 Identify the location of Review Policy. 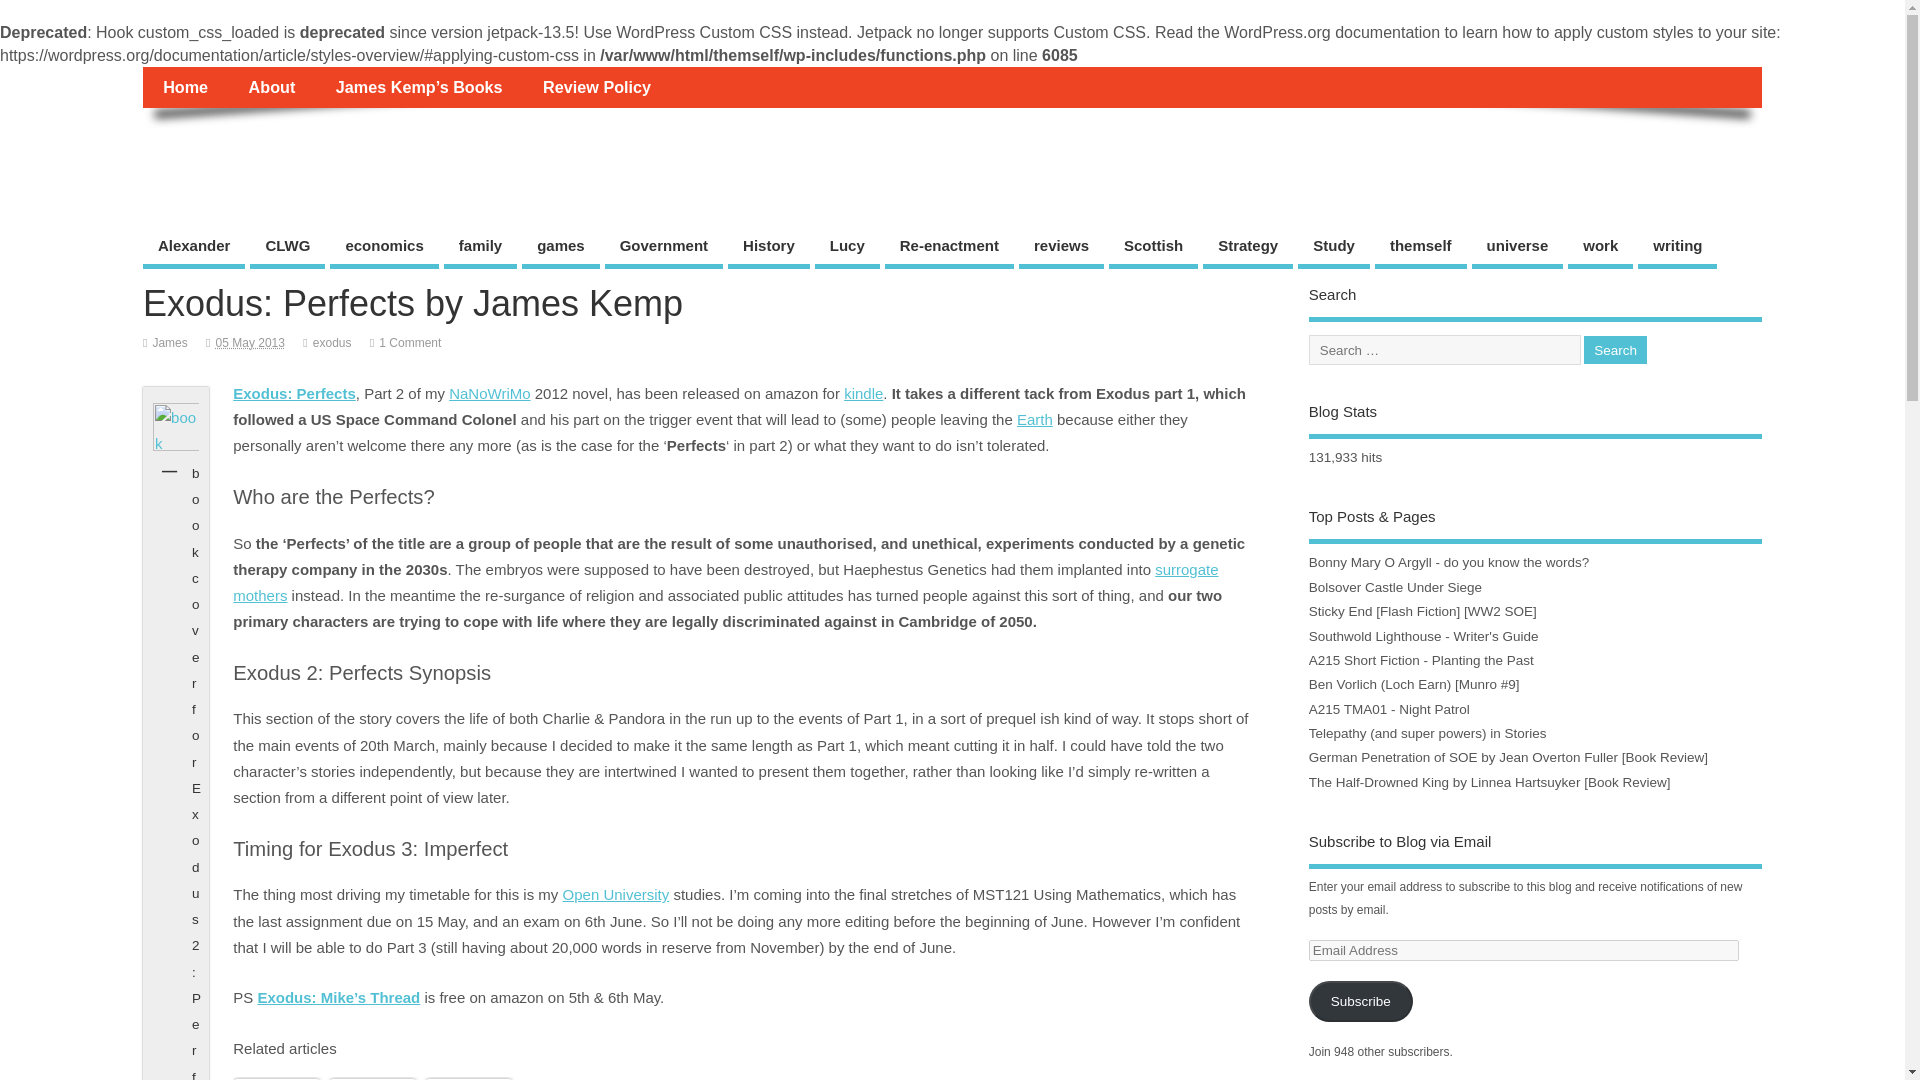
(596, 86).